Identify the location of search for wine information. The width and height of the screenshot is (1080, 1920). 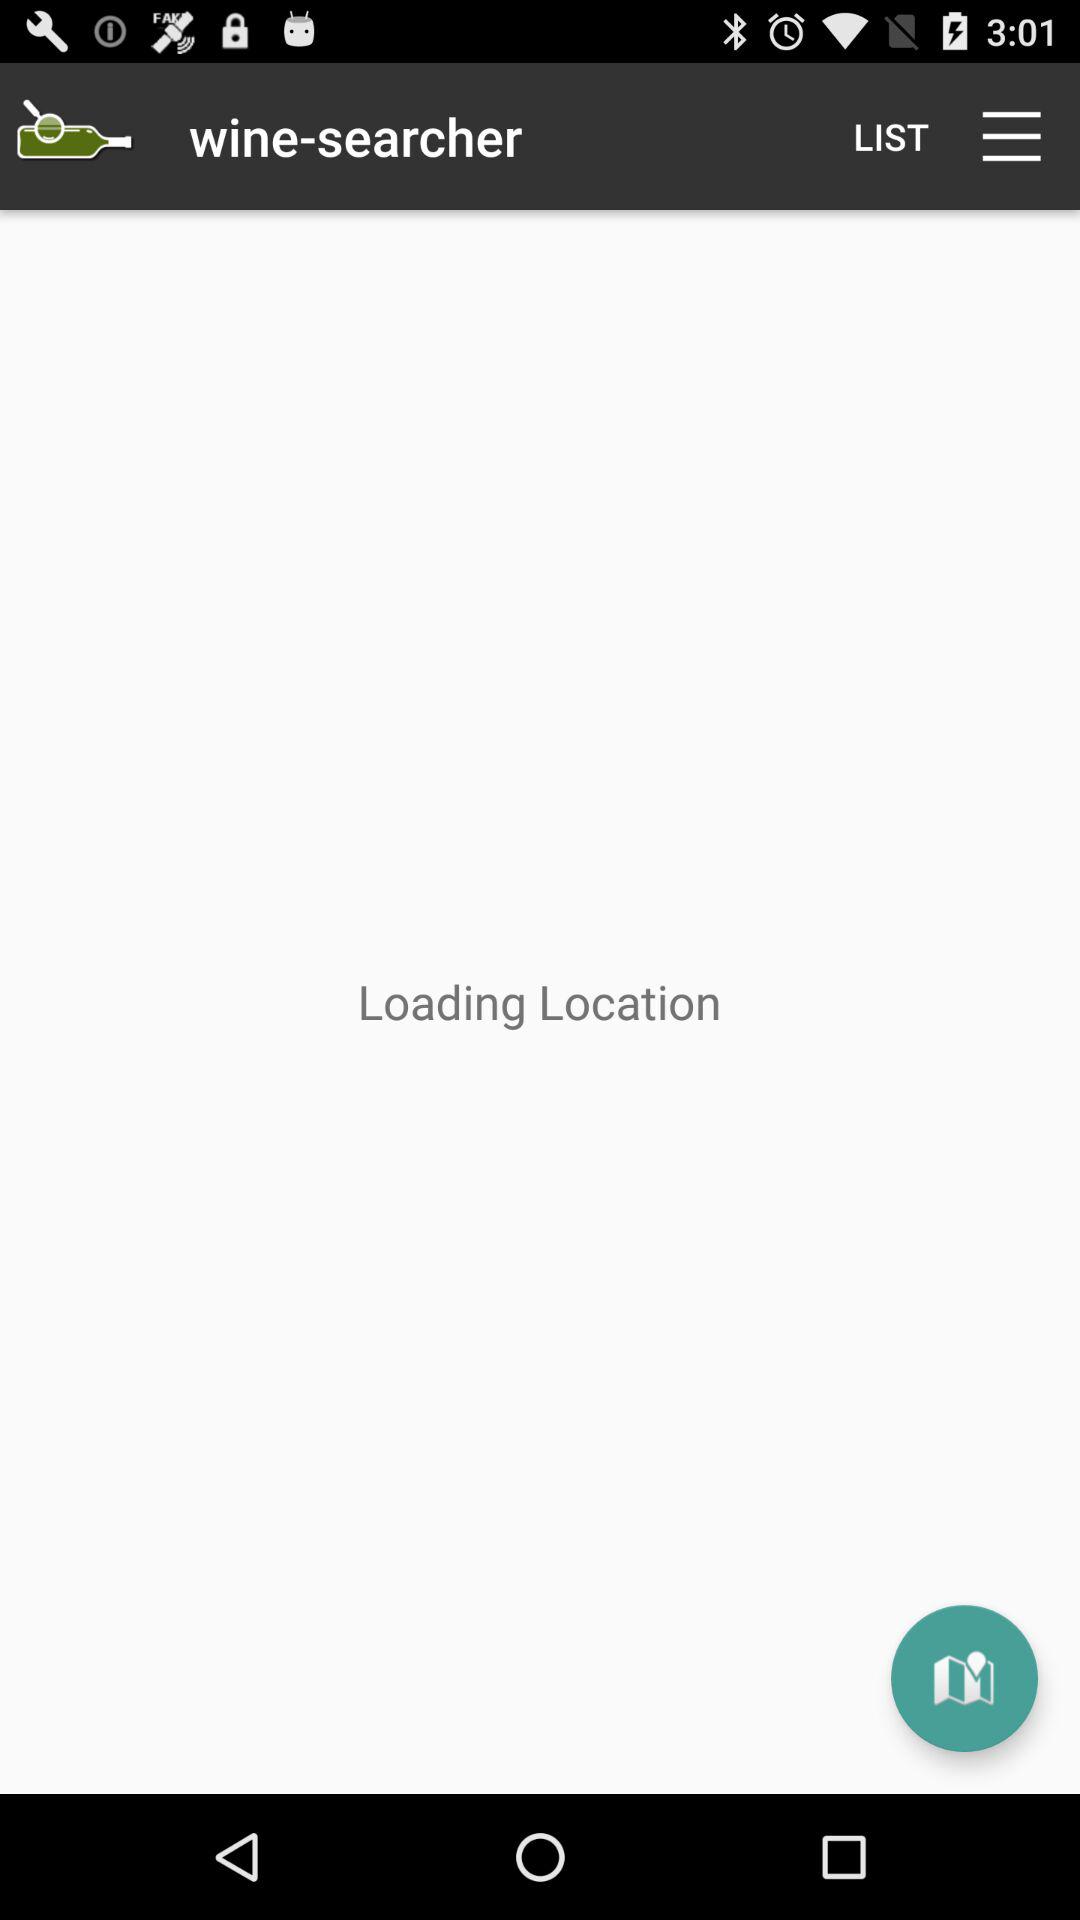
(74, 136).